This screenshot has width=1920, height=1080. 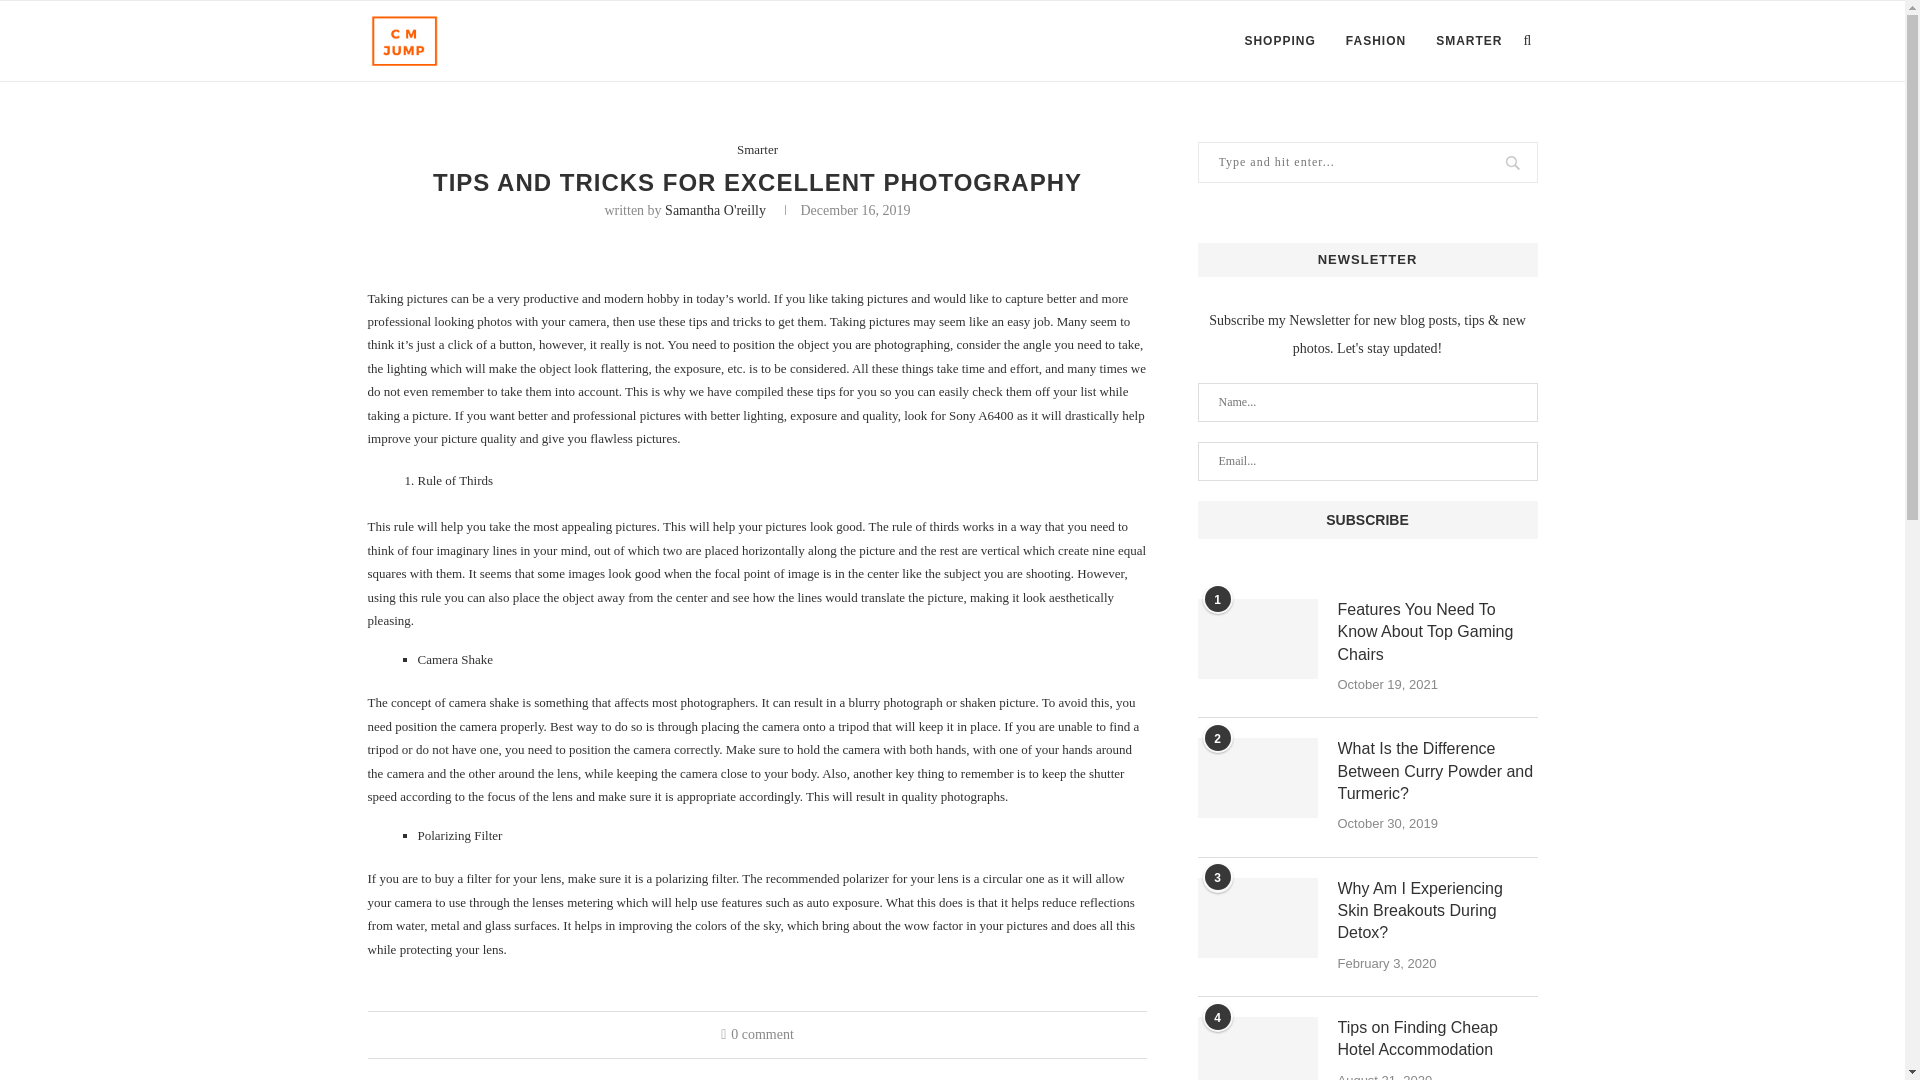 What do you see at coordinates (1258, 777) in the screenshot?
I see `What Is the Difference Between Curry Powder and Turmeric?` at bounding box center [1258, 777].